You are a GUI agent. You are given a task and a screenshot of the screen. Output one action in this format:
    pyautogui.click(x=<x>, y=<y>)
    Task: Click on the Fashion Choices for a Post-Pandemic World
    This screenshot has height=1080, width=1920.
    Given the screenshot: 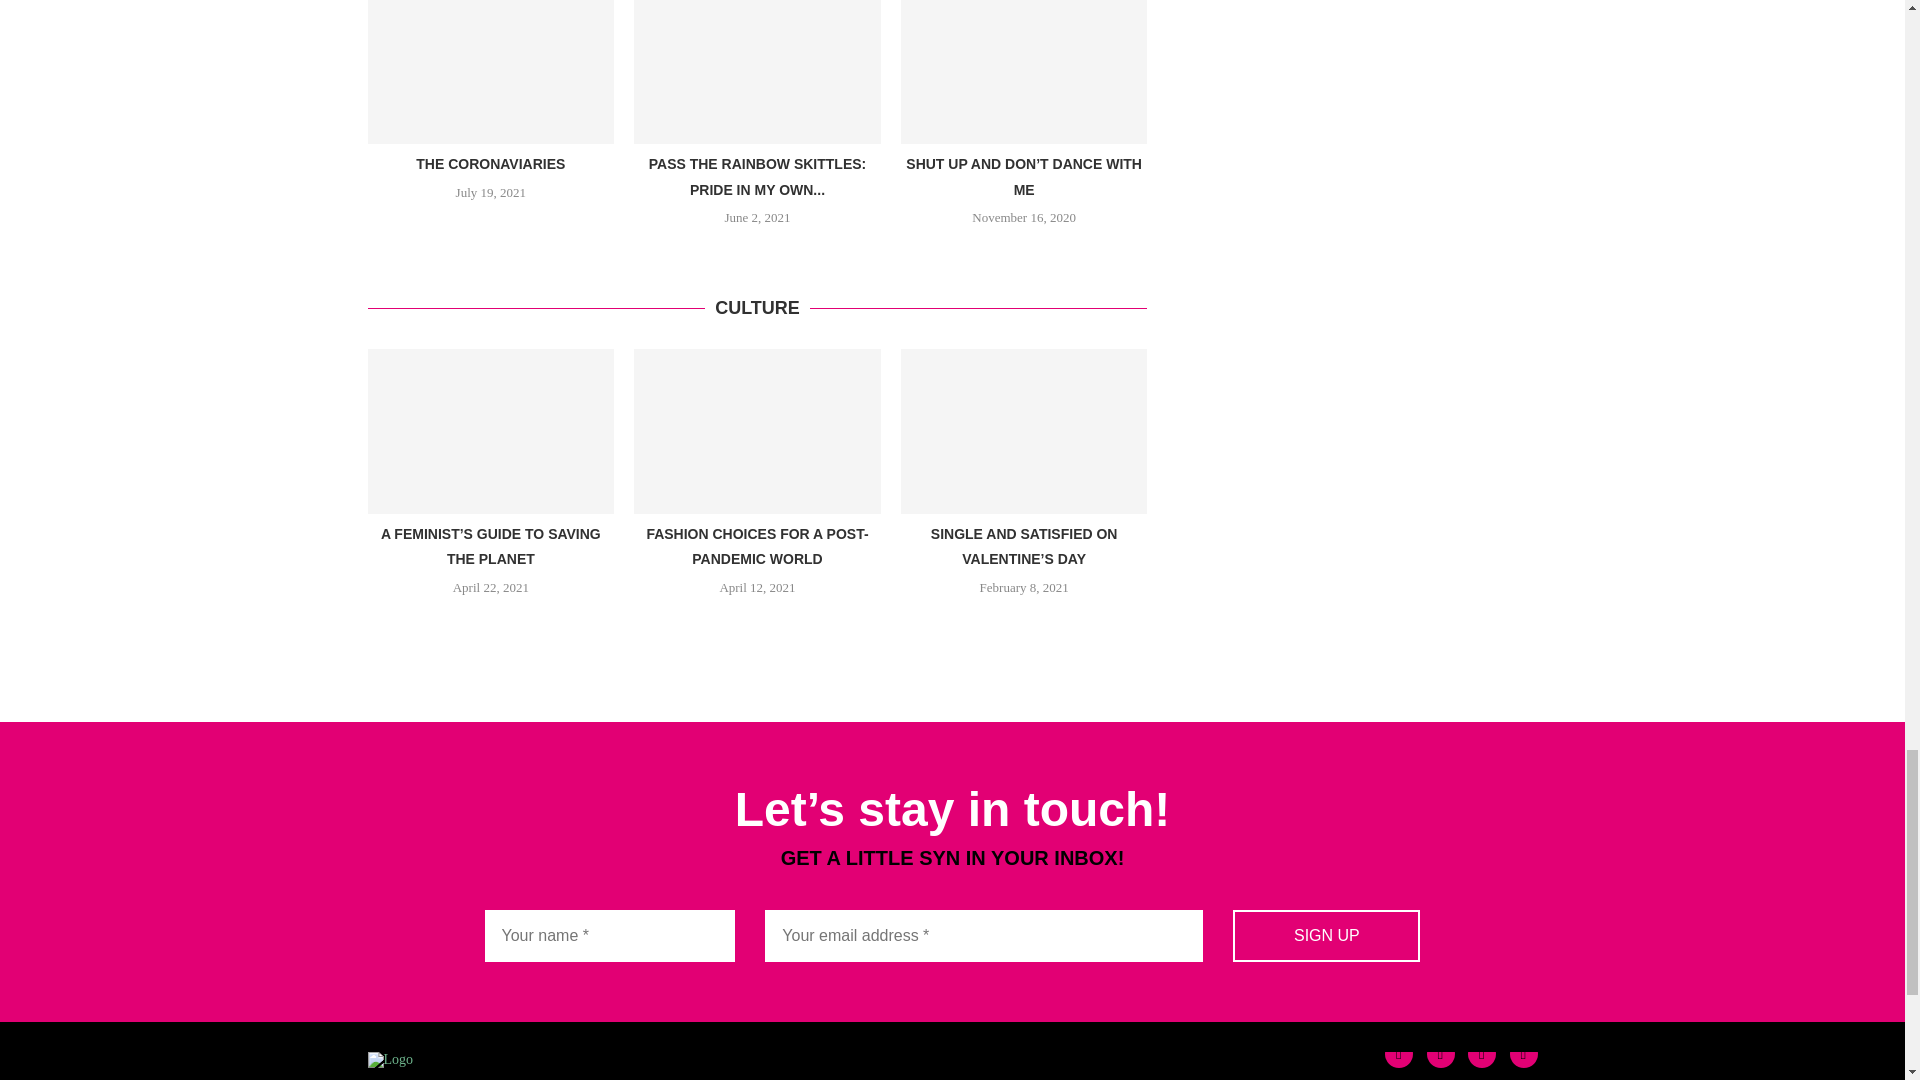 What is the action you would take?
    pyautogui.click(x=757, y=430)
    